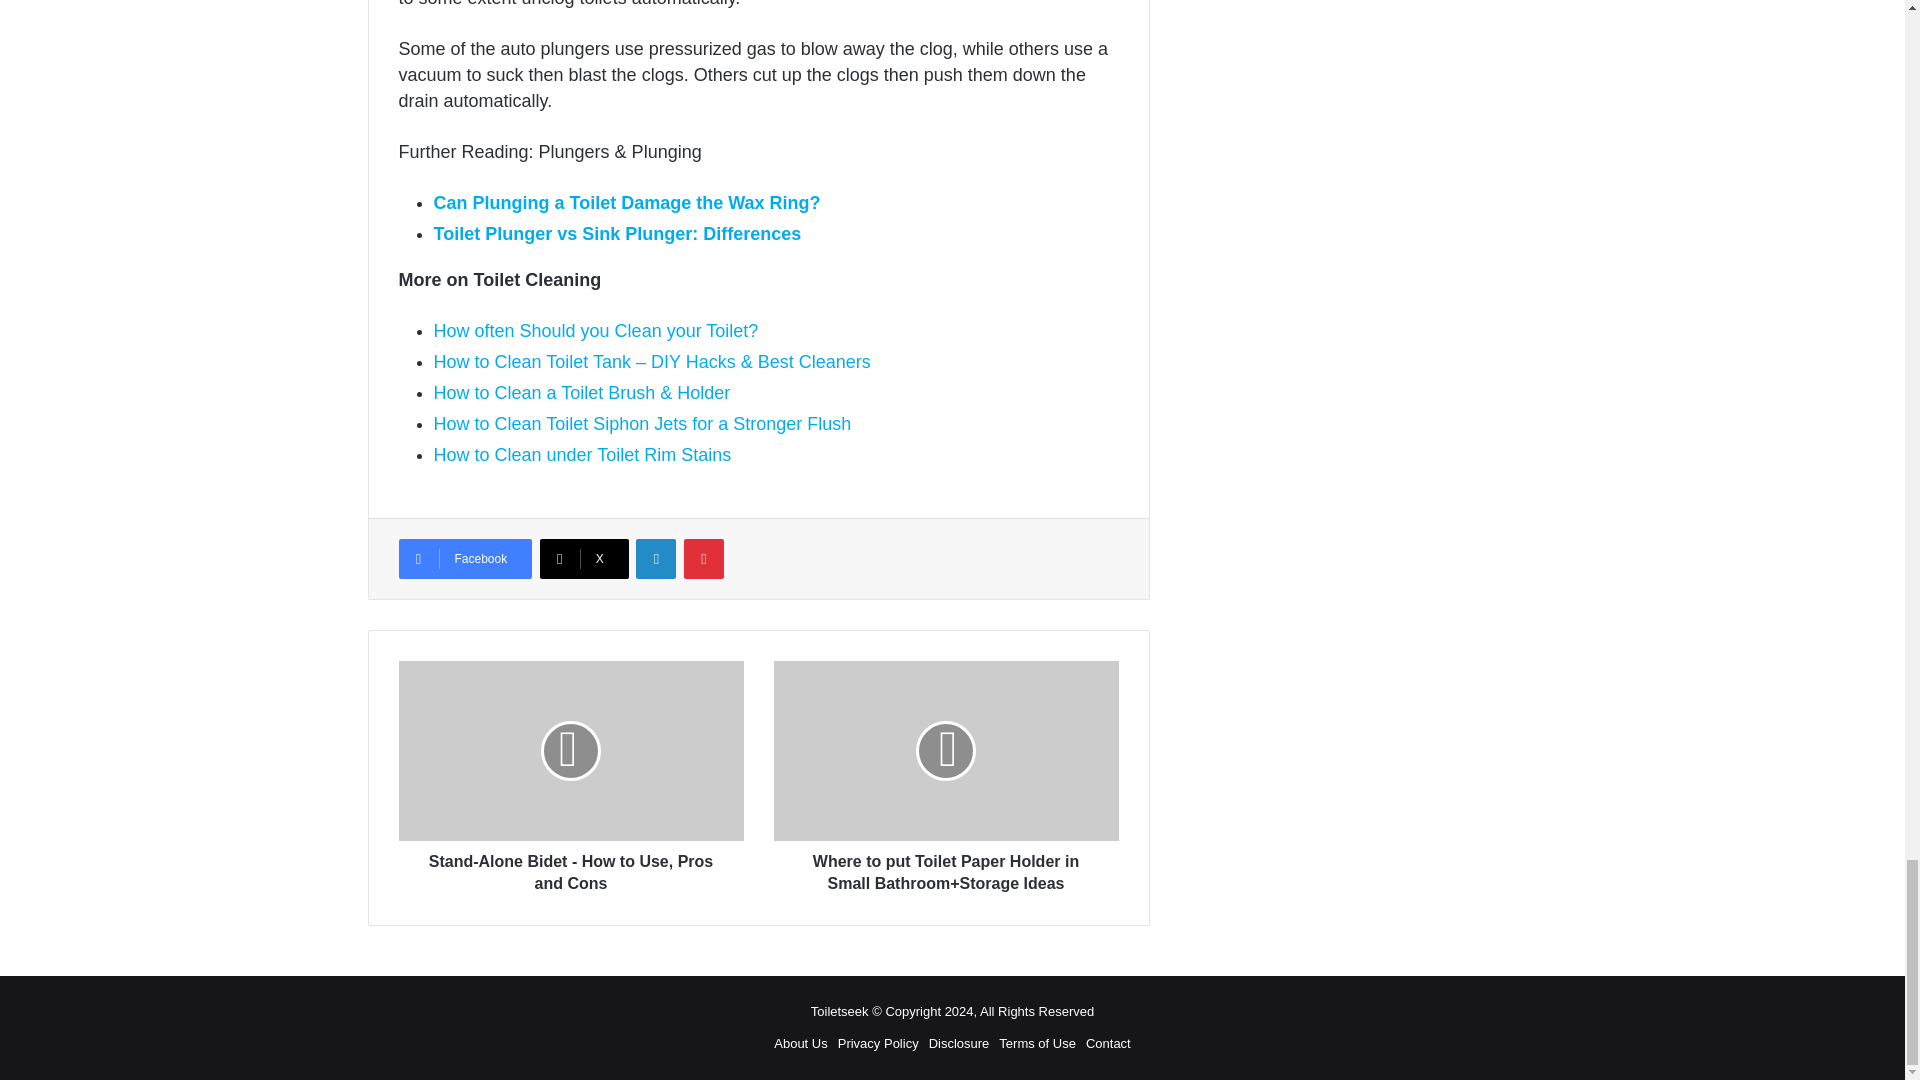 This screenshot has width=1920, height=1080. What do you see at coordinates (584, 558) in the screenshot?
I see `X` at bounding box center [584, 558].